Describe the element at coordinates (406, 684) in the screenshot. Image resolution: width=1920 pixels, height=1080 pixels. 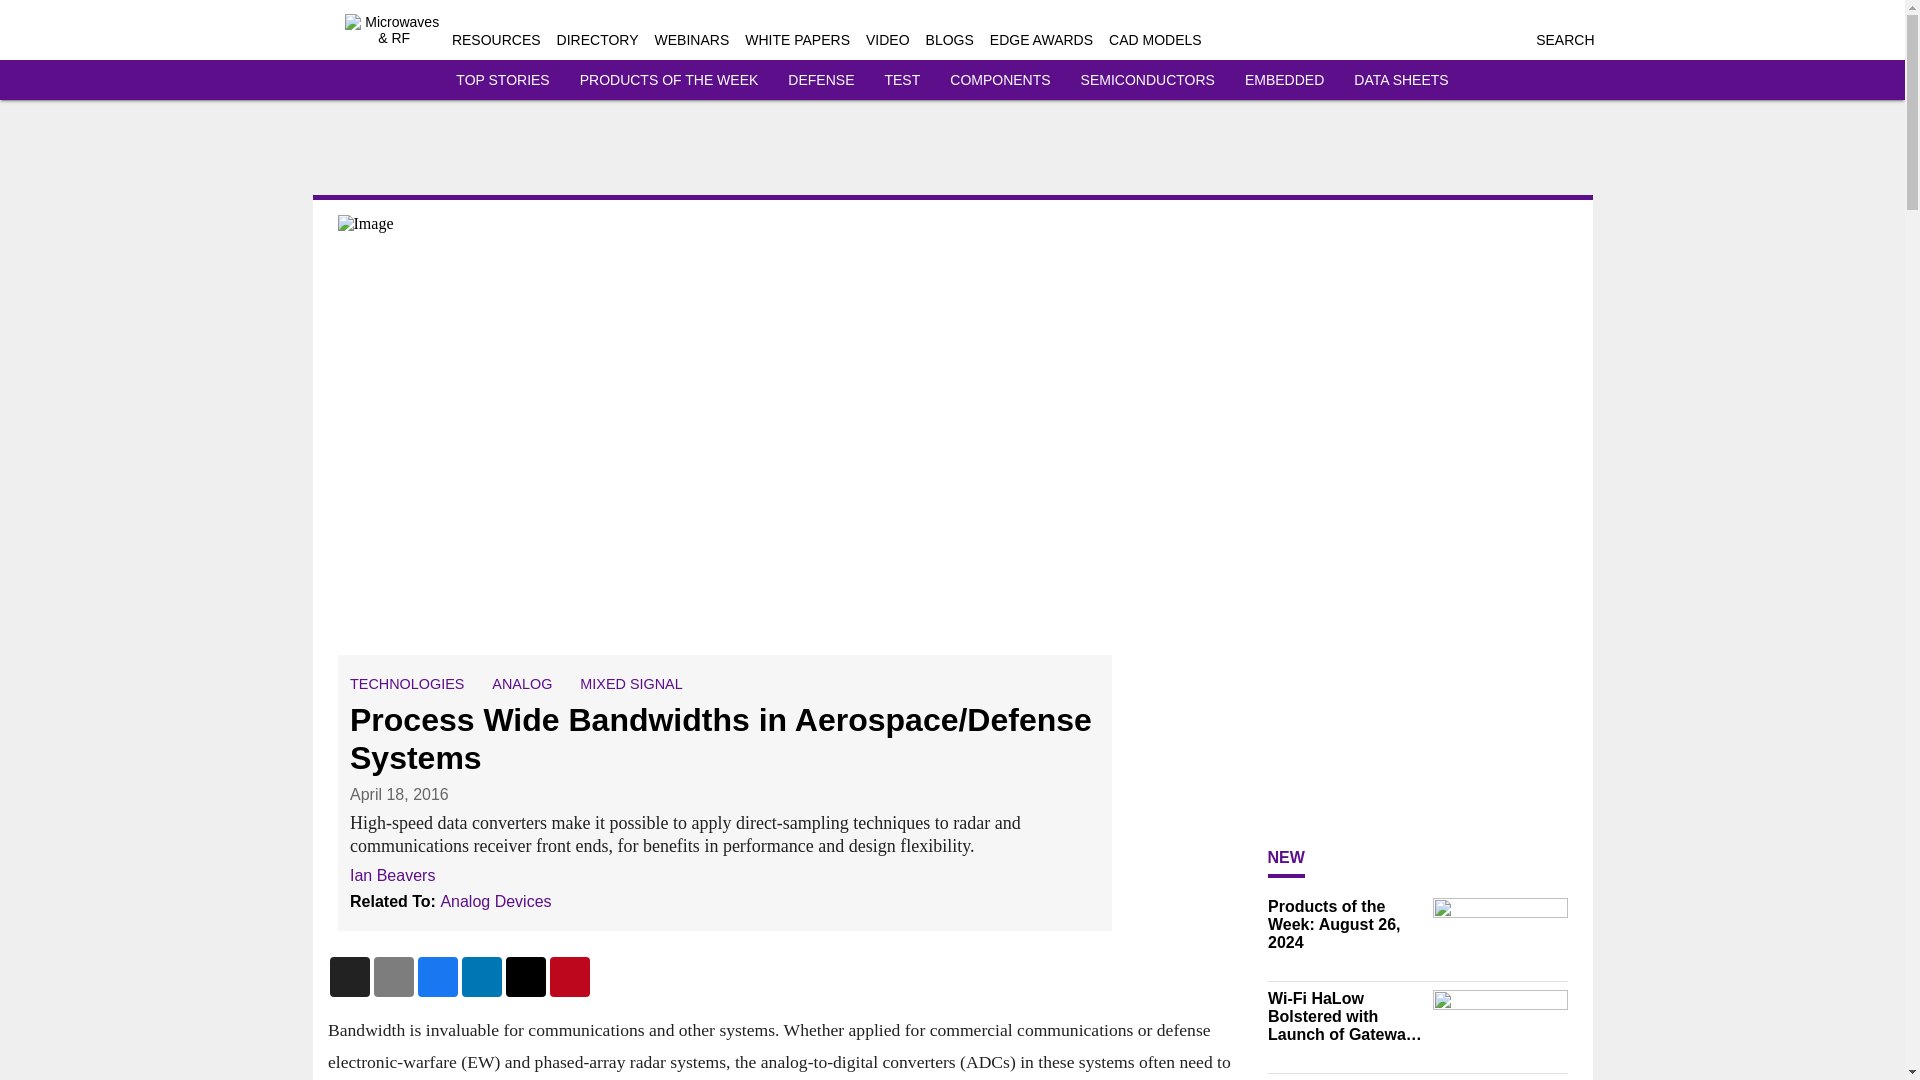
I see `TECHNOLOGIES` at that location.